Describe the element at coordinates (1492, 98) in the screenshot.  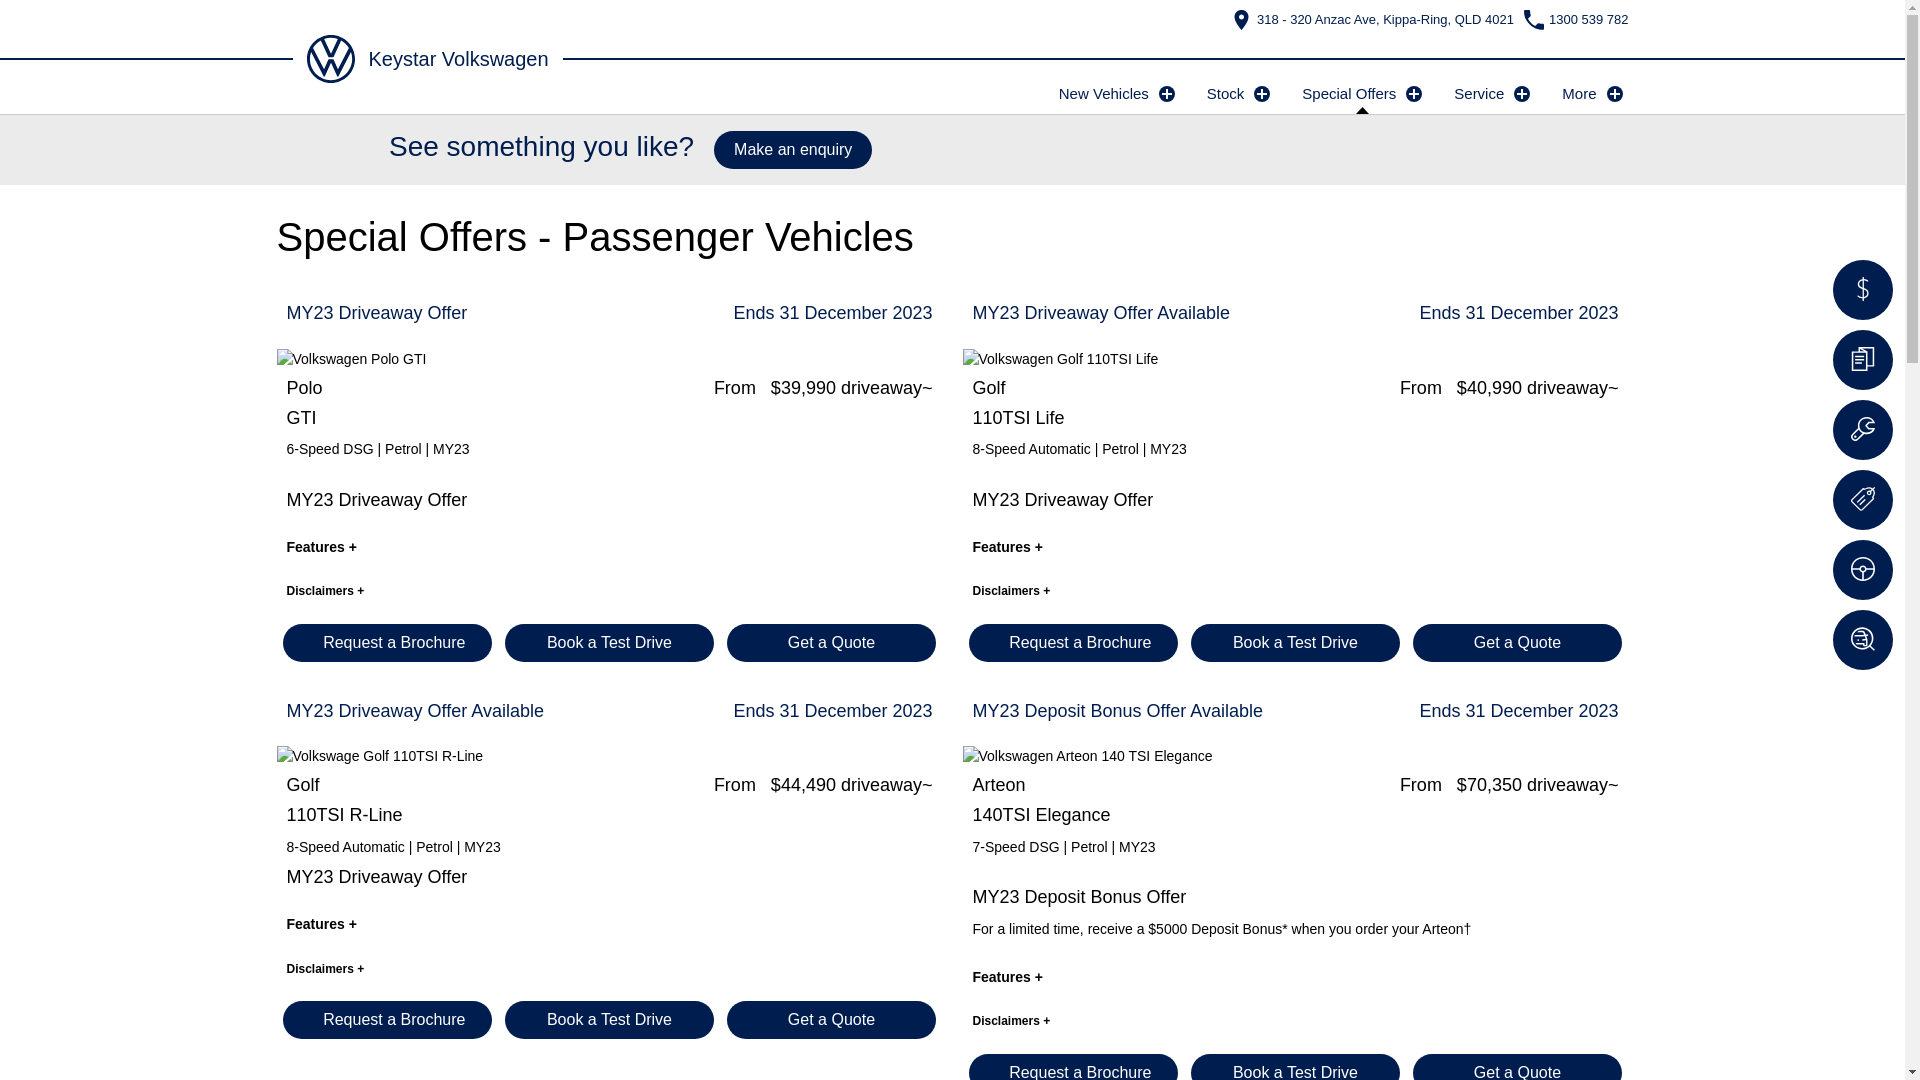
I see `Service` at that location.